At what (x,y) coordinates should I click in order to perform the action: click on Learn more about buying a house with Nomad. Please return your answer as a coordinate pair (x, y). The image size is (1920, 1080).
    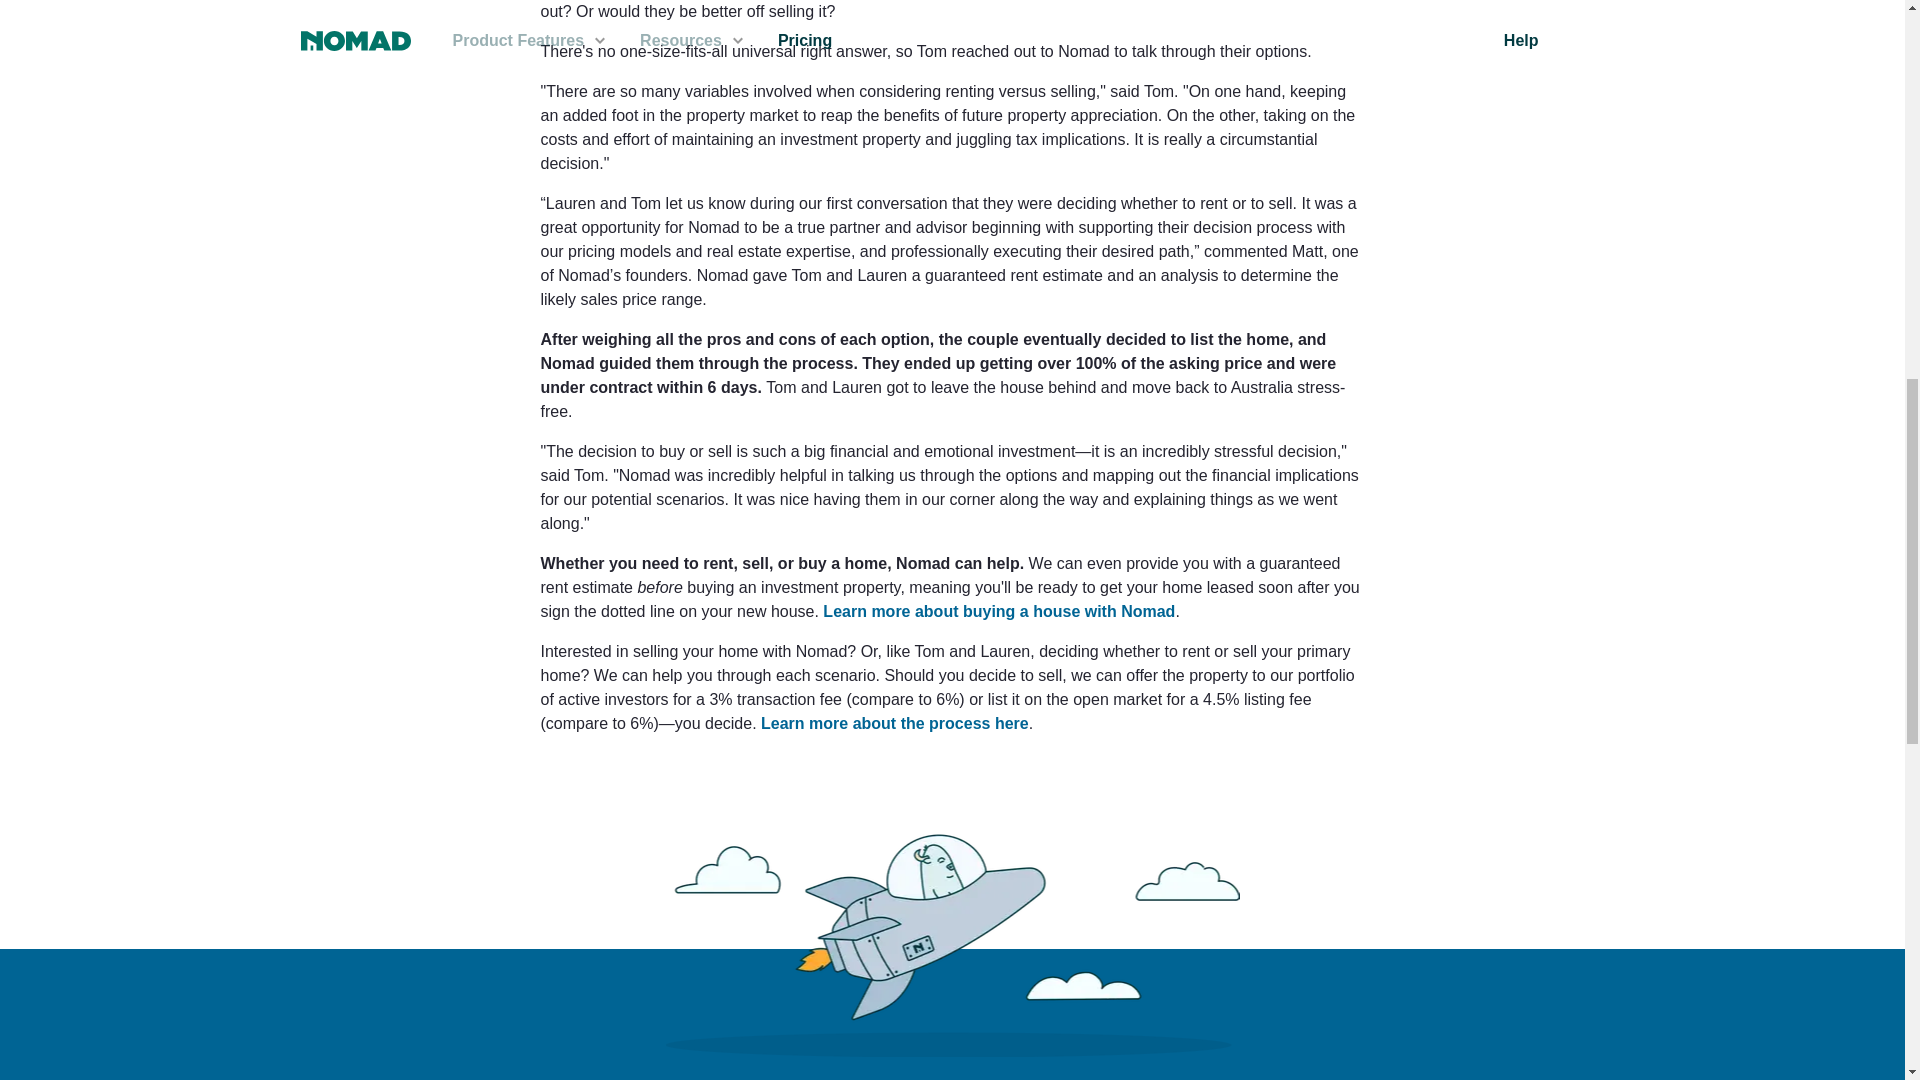
    Looking at the image, I should click on (999, 610).